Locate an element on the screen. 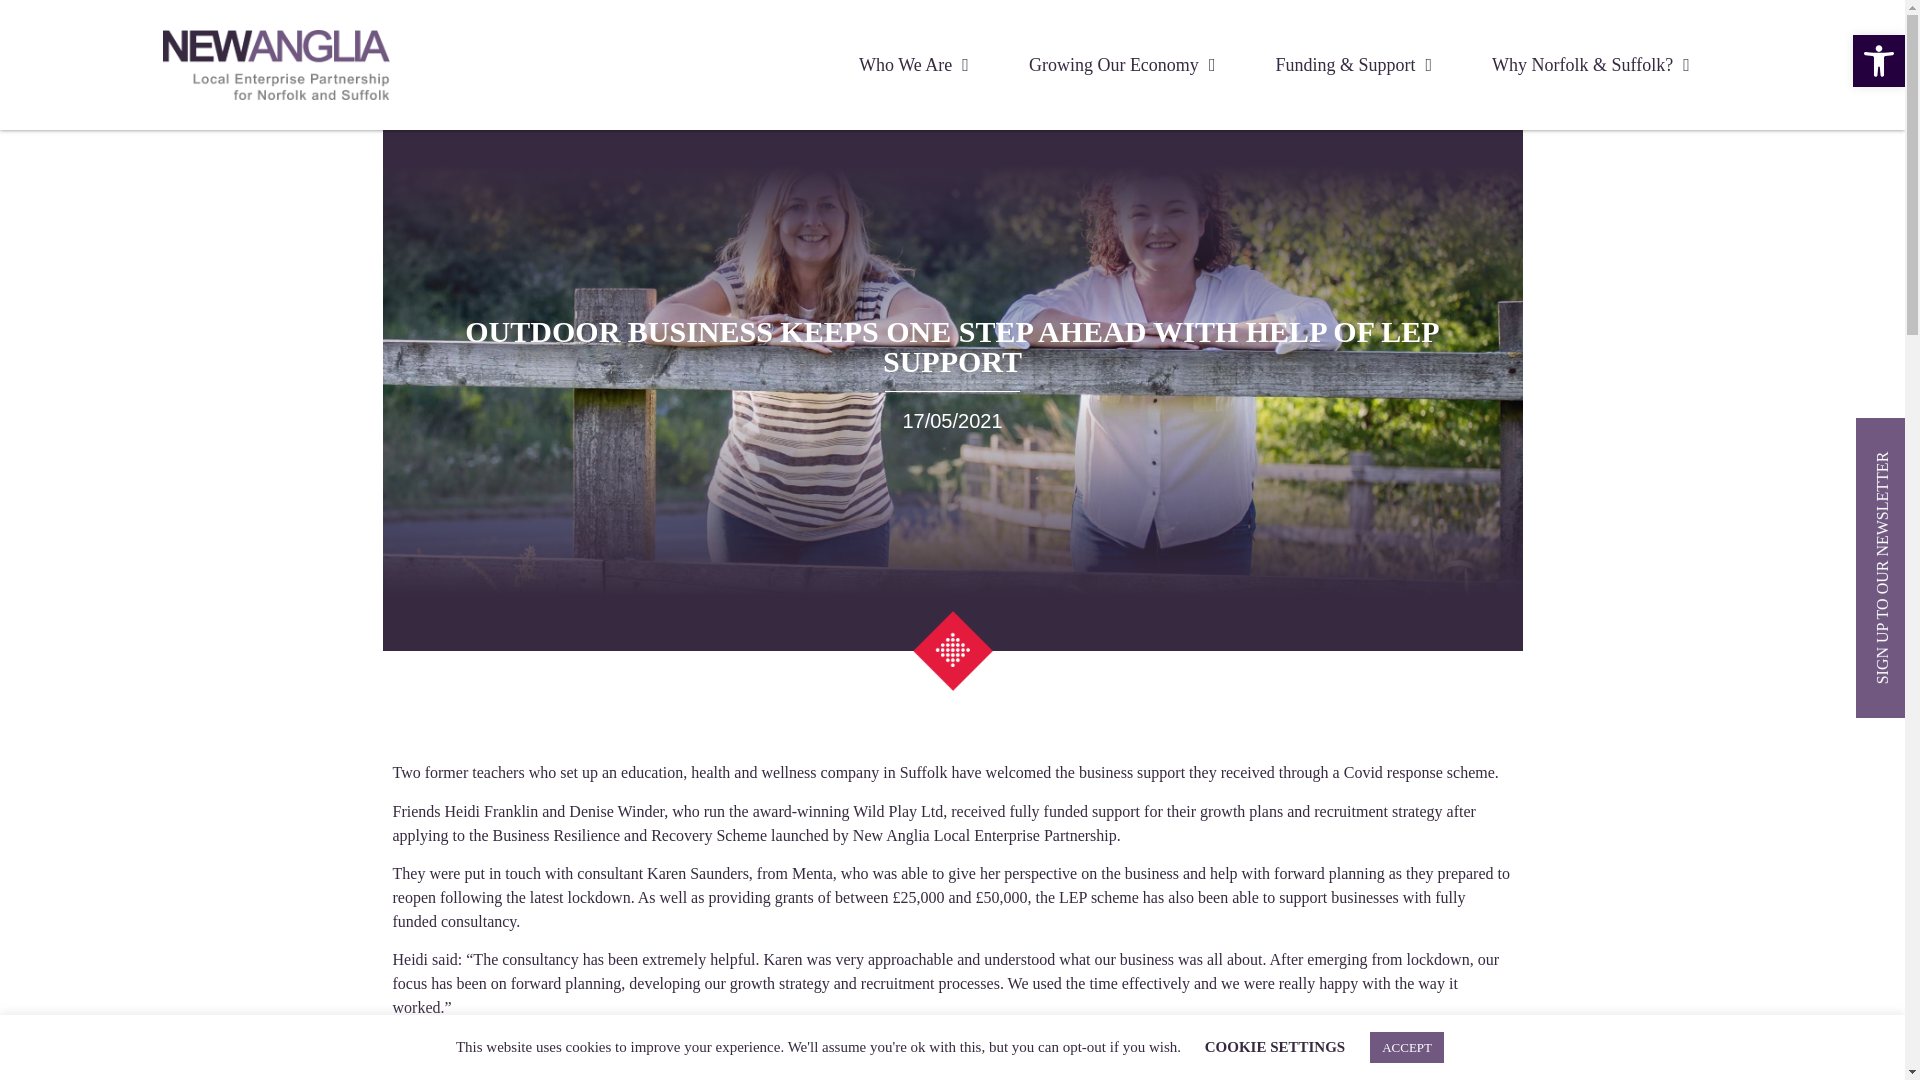  Accessibility Tools is located at coordinates (1878, 60).